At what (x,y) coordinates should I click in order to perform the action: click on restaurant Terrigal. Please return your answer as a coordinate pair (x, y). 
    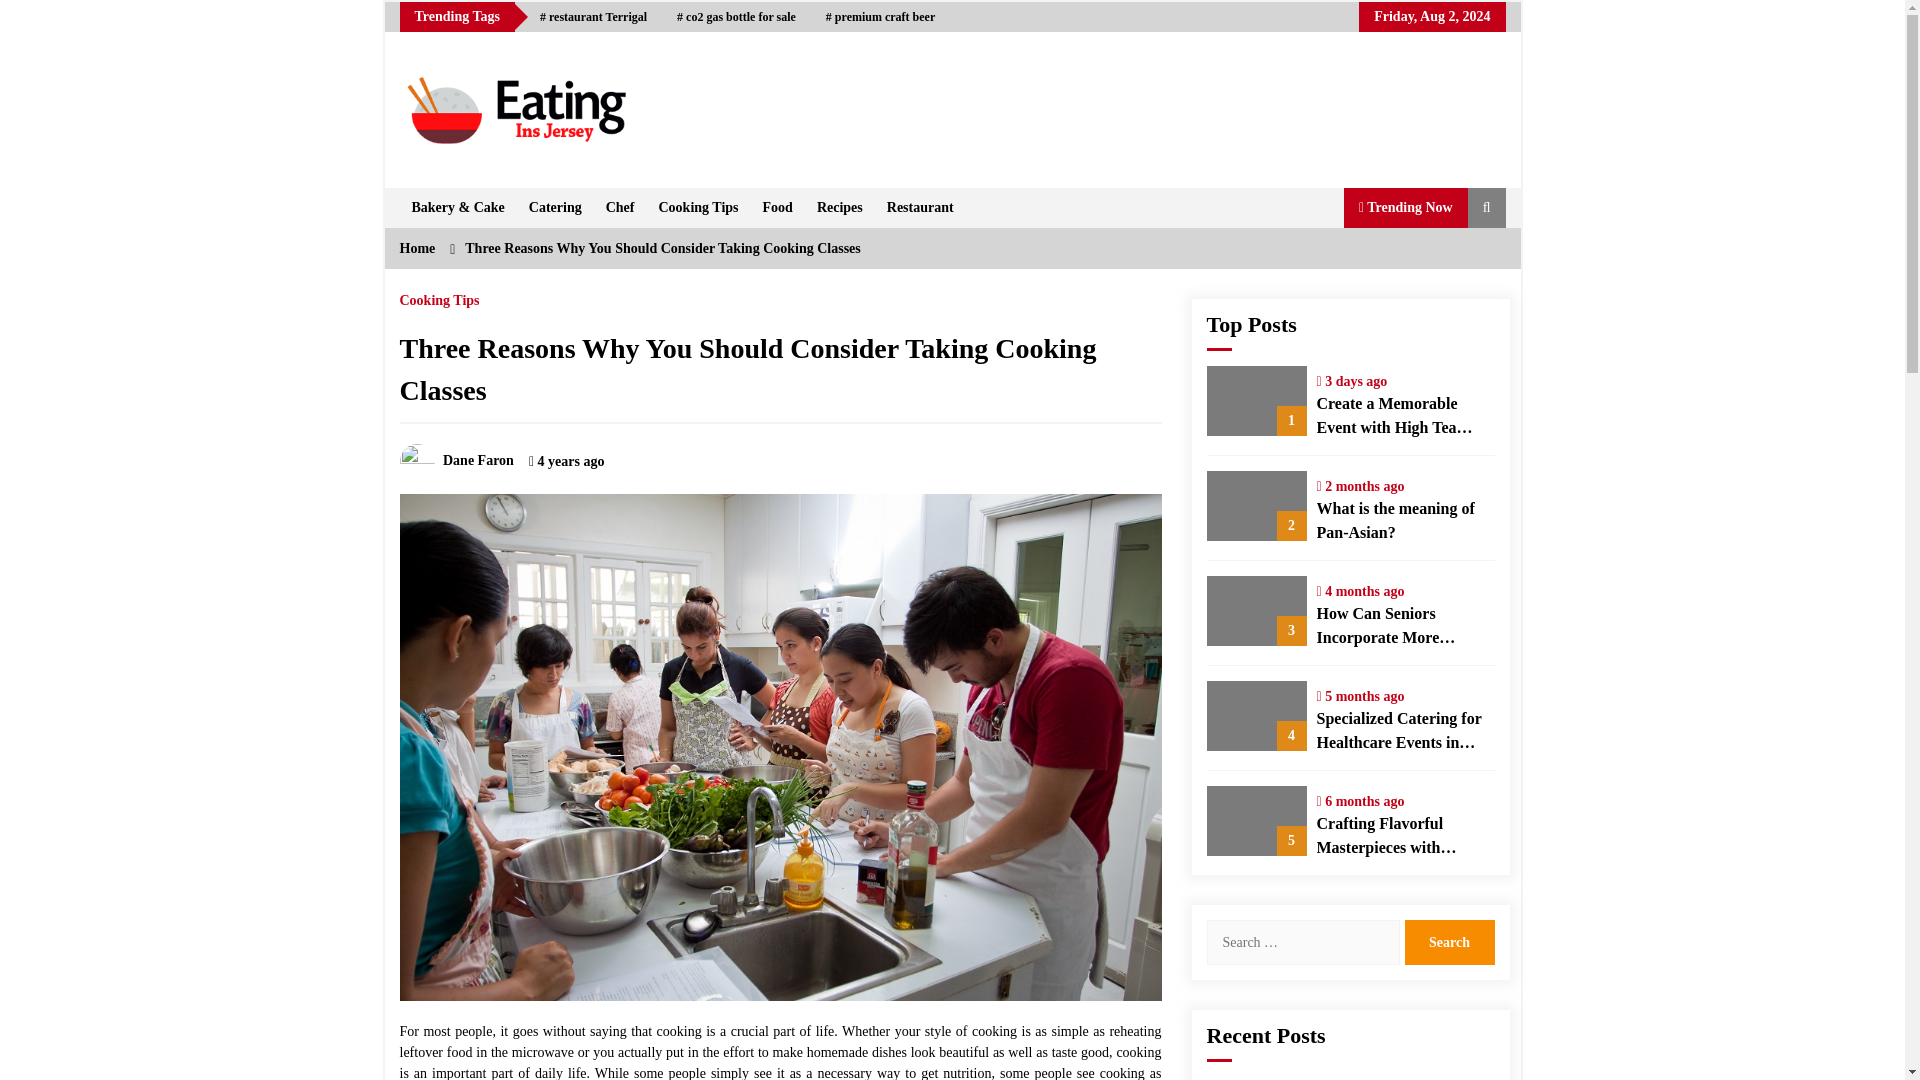
    Looking at the image, I should click on (593, 17).